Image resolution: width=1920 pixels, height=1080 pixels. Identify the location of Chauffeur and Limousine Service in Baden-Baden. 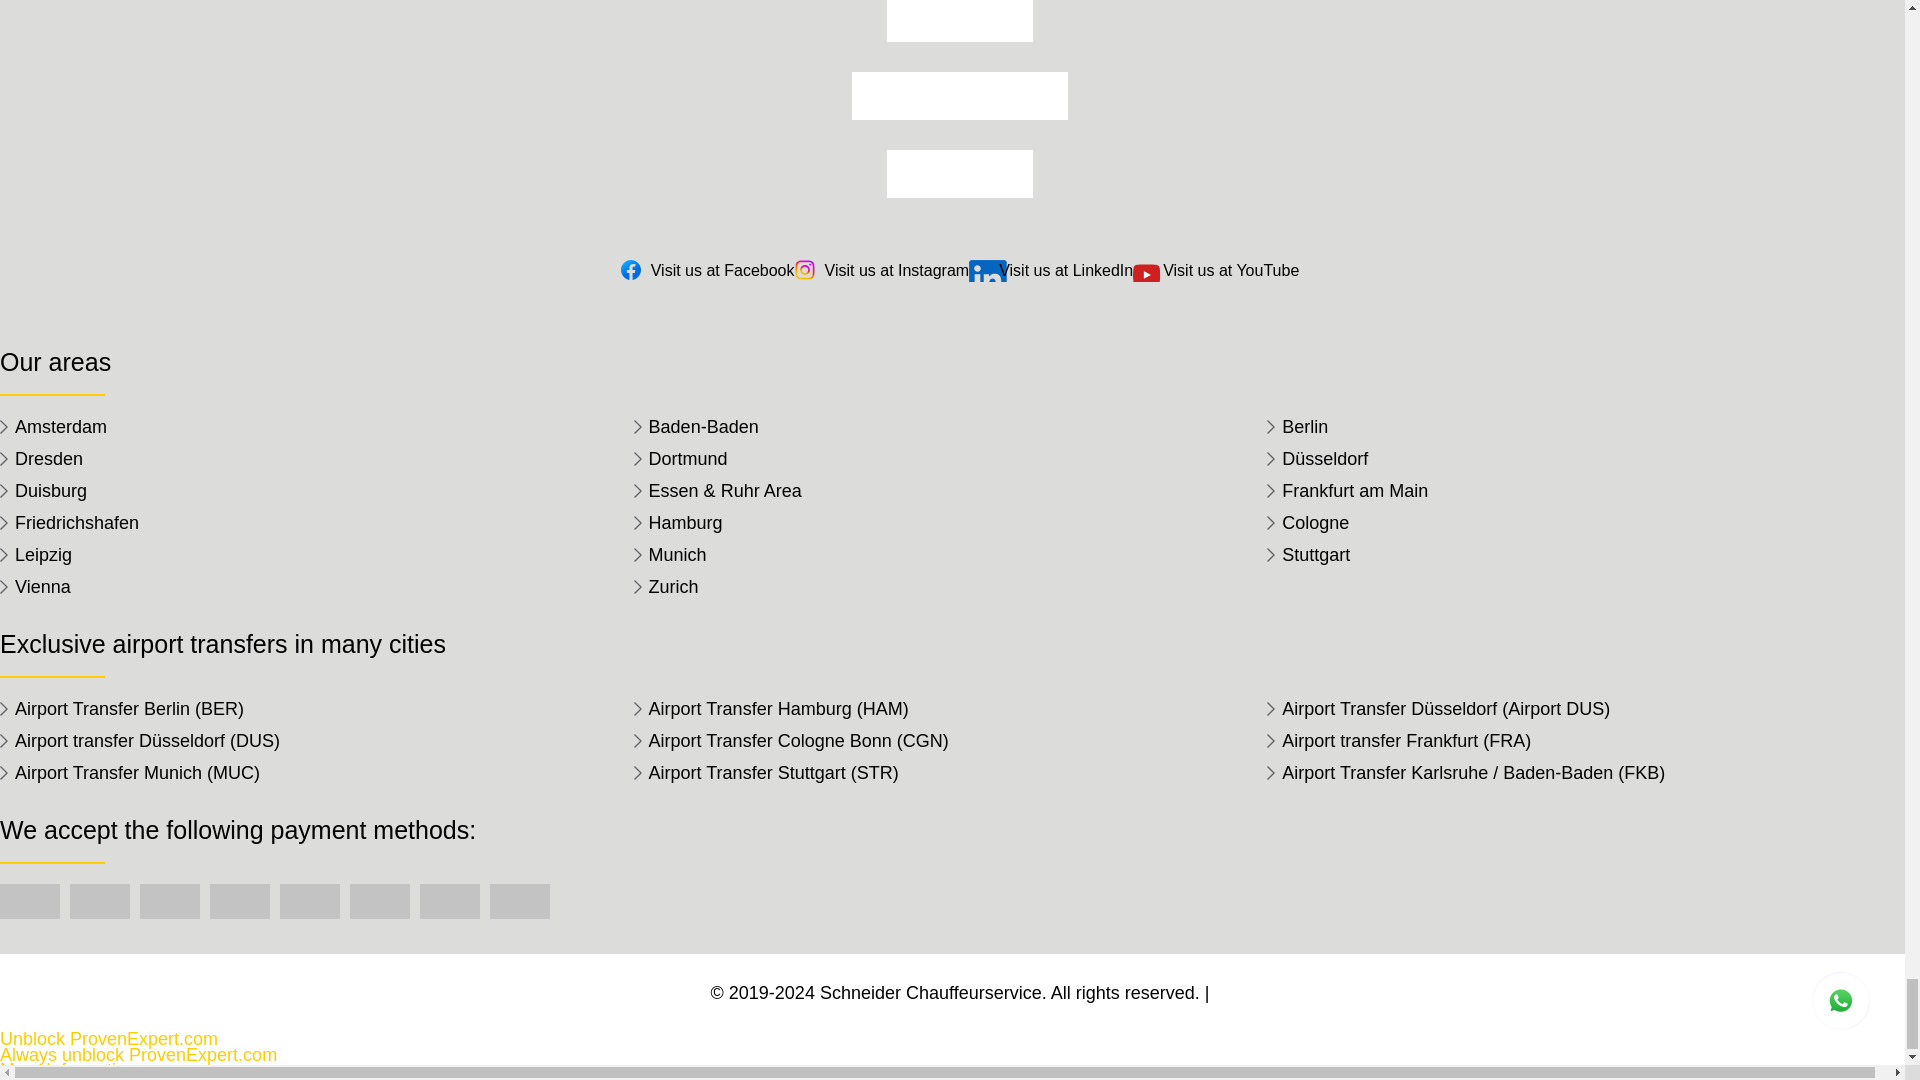
(950, 426).